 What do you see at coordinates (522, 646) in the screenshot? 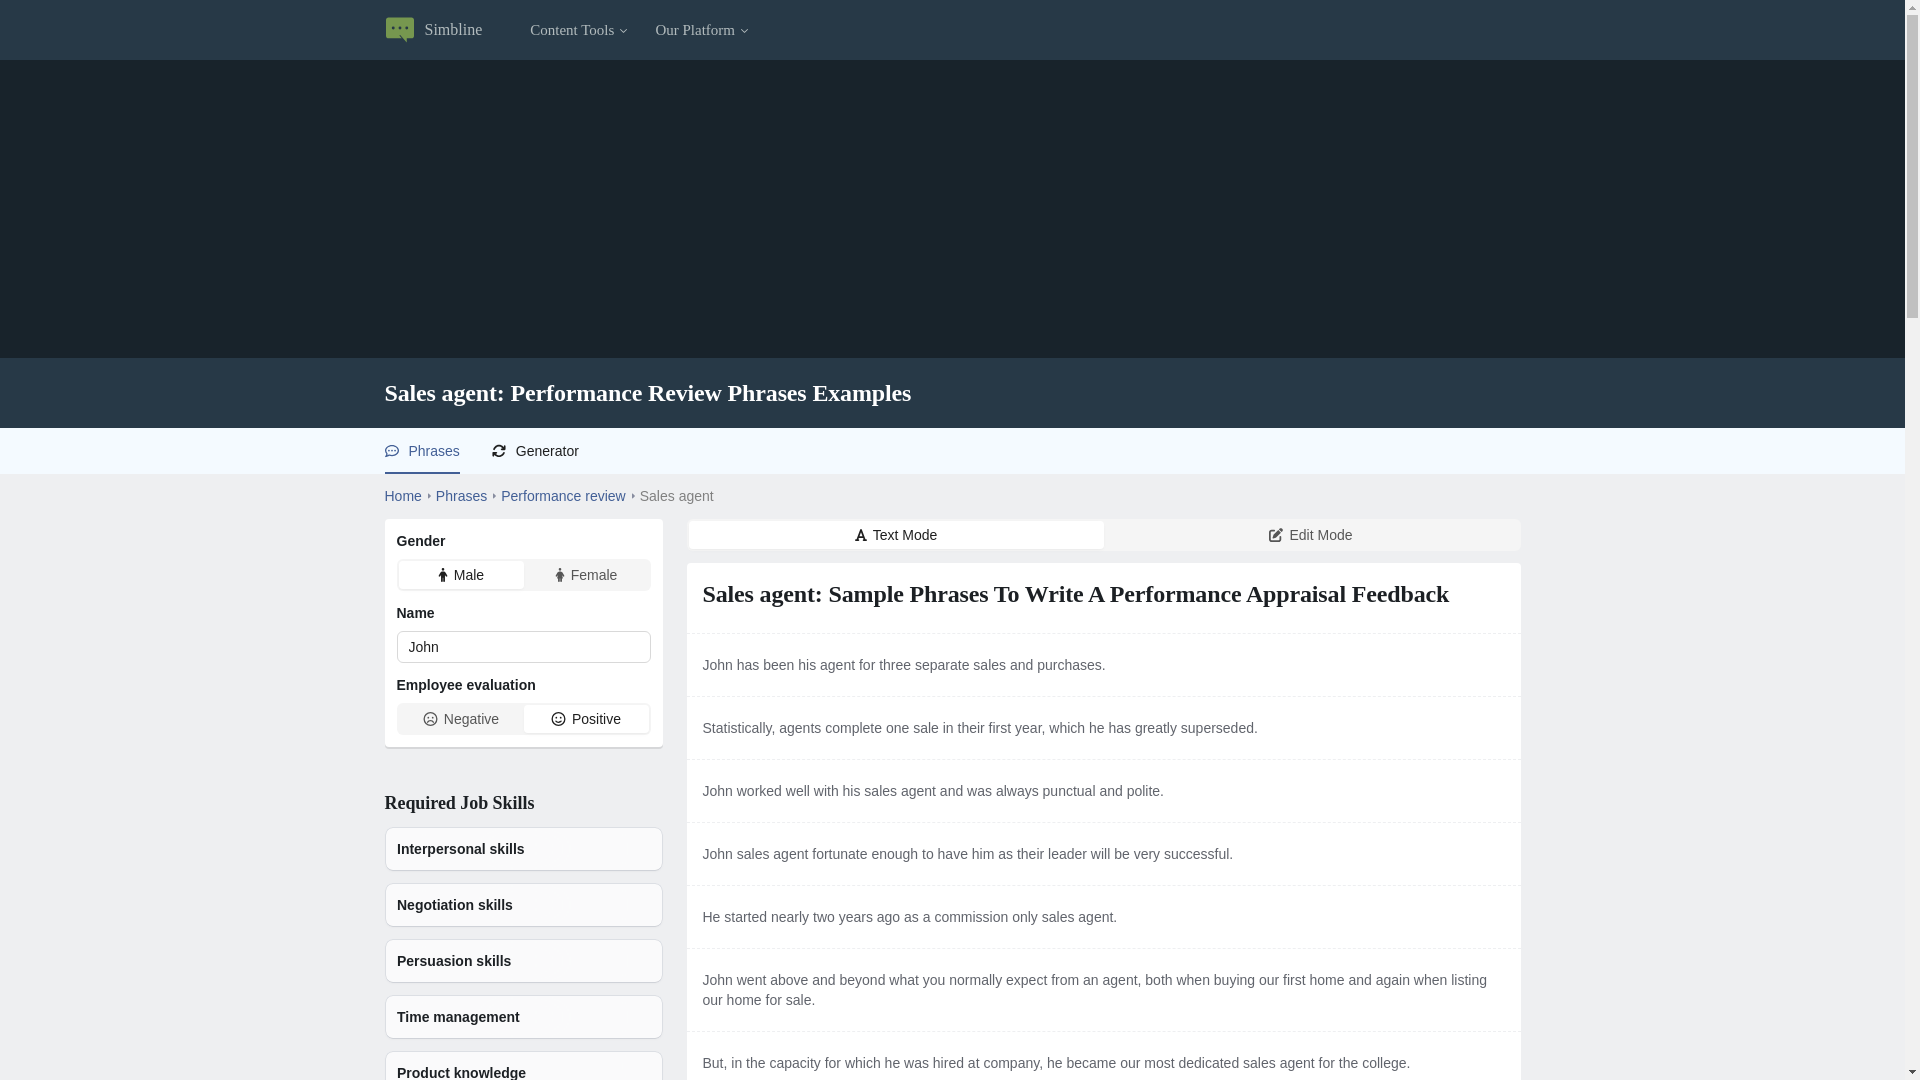
I see `John` at bounding box center [522, 646].